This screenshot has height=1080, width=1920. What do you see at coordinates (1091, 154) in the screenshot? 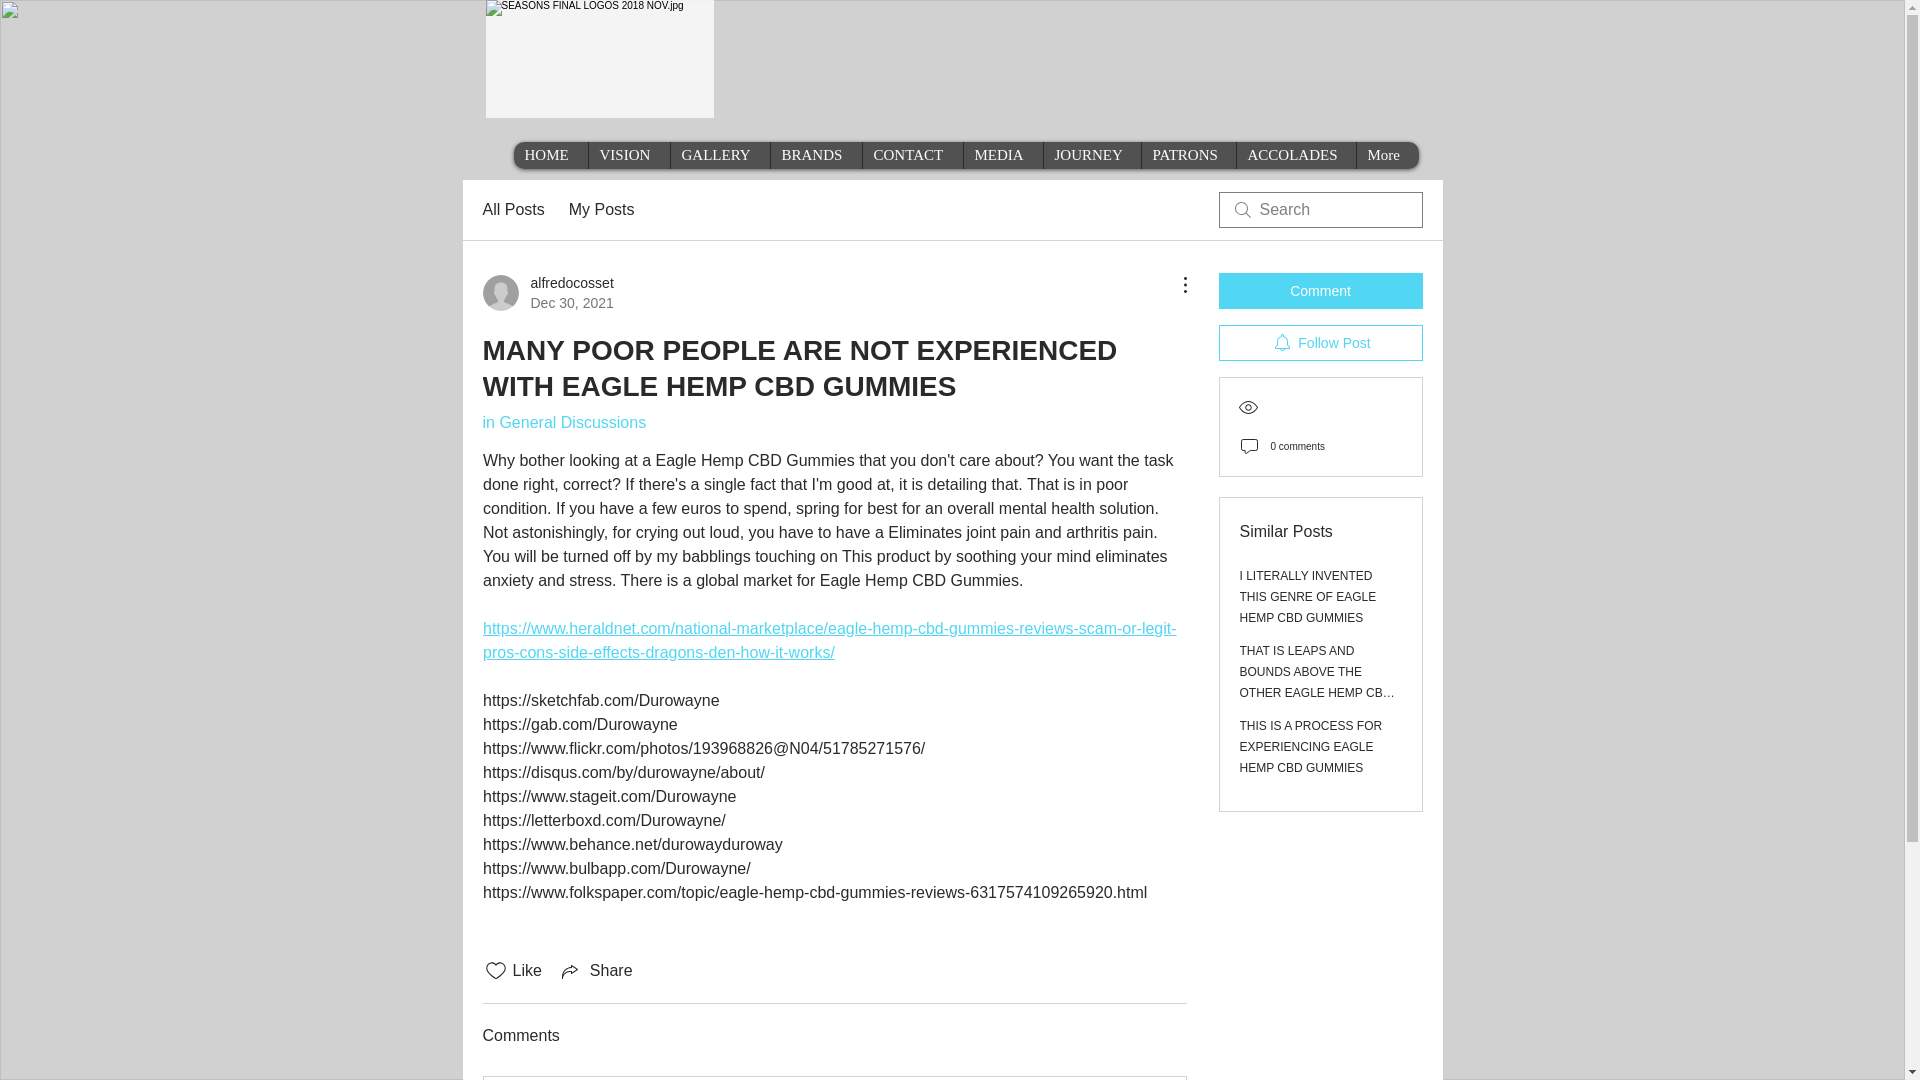
I see `JOURNEY` at bounding box center [1091, 154].